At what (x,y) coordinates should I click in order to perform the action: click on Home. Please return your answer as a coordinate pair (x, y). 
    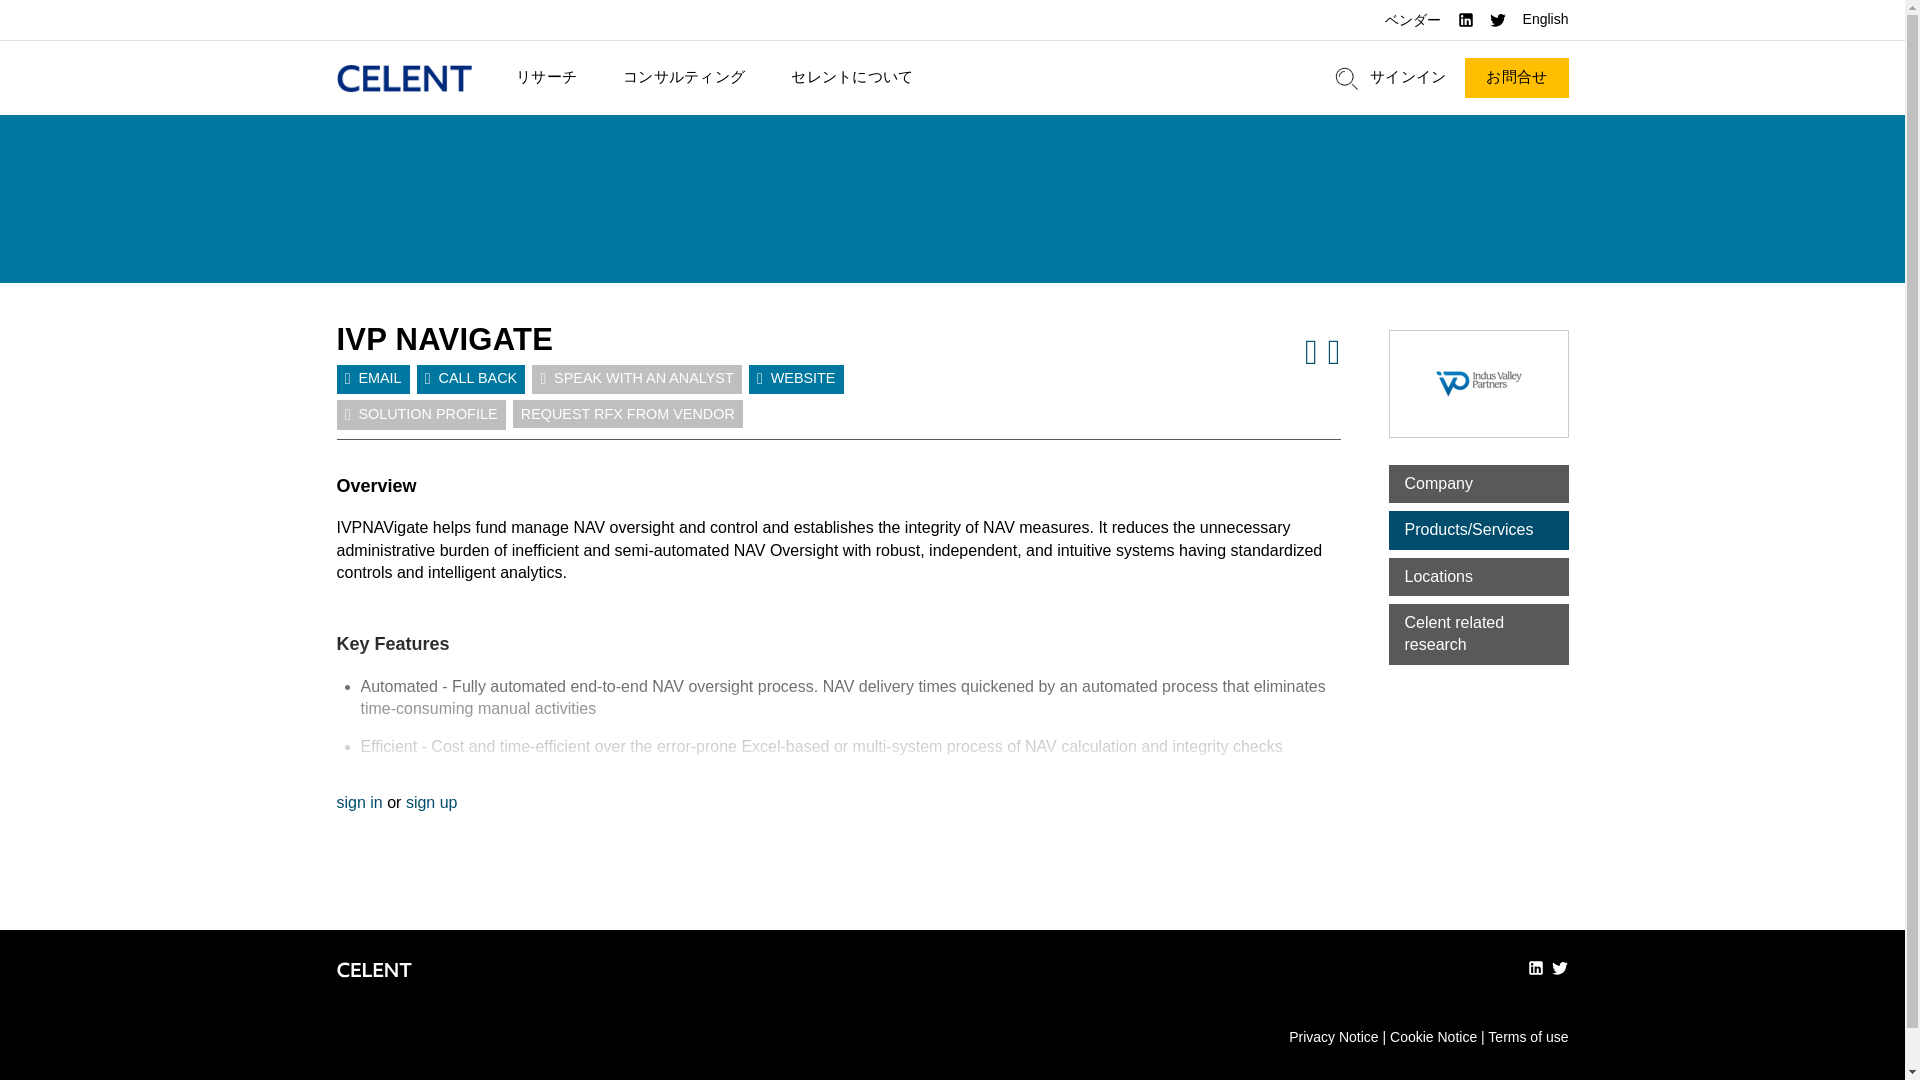
    Looking at the image, I should click on (404, 78).